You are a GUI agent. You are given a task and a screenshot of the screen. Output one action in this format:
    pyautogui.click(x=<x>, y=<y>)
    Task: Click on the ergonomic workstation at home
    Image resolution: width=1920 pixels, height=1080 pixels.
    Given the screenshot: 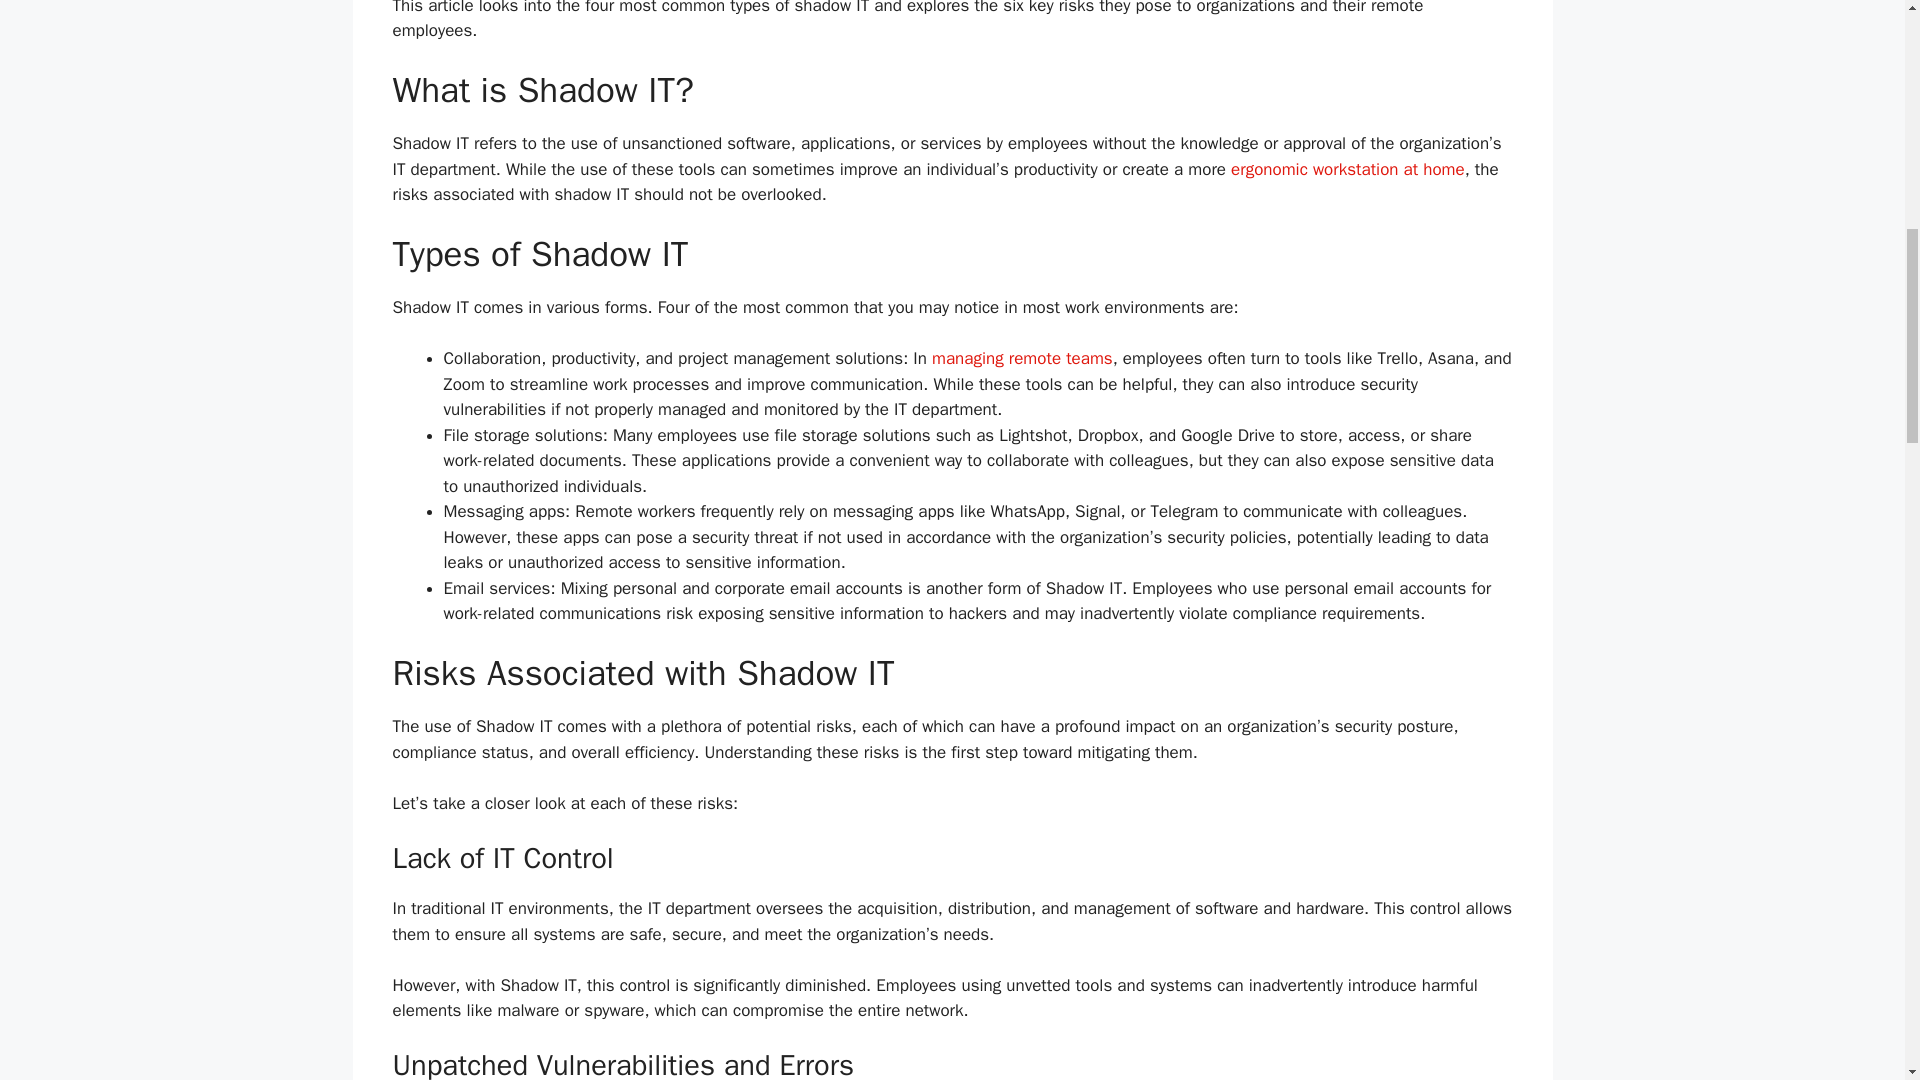 What is the action you would take?
    pyautogui.click(x=1347, y=169)
    